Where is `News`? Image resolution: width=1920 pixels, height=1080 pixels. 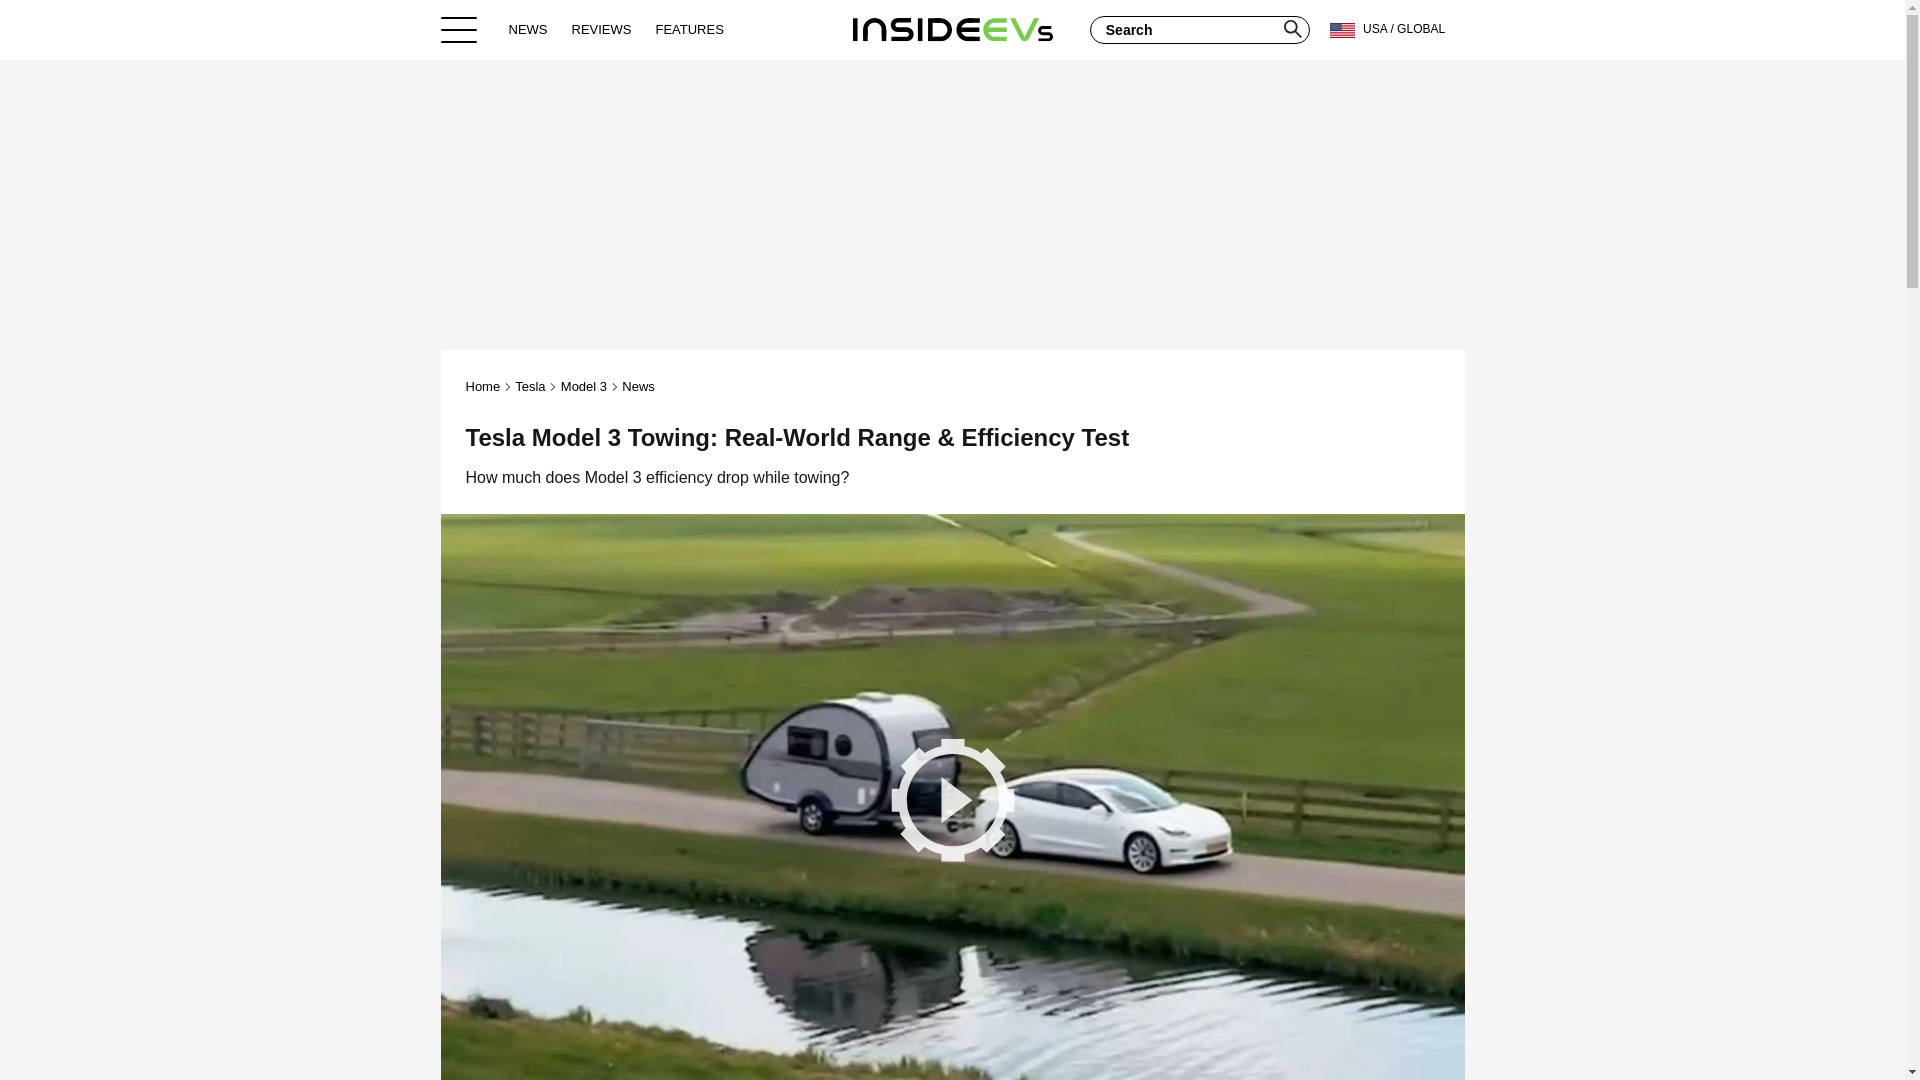 News is located at coordinates (638, 386).